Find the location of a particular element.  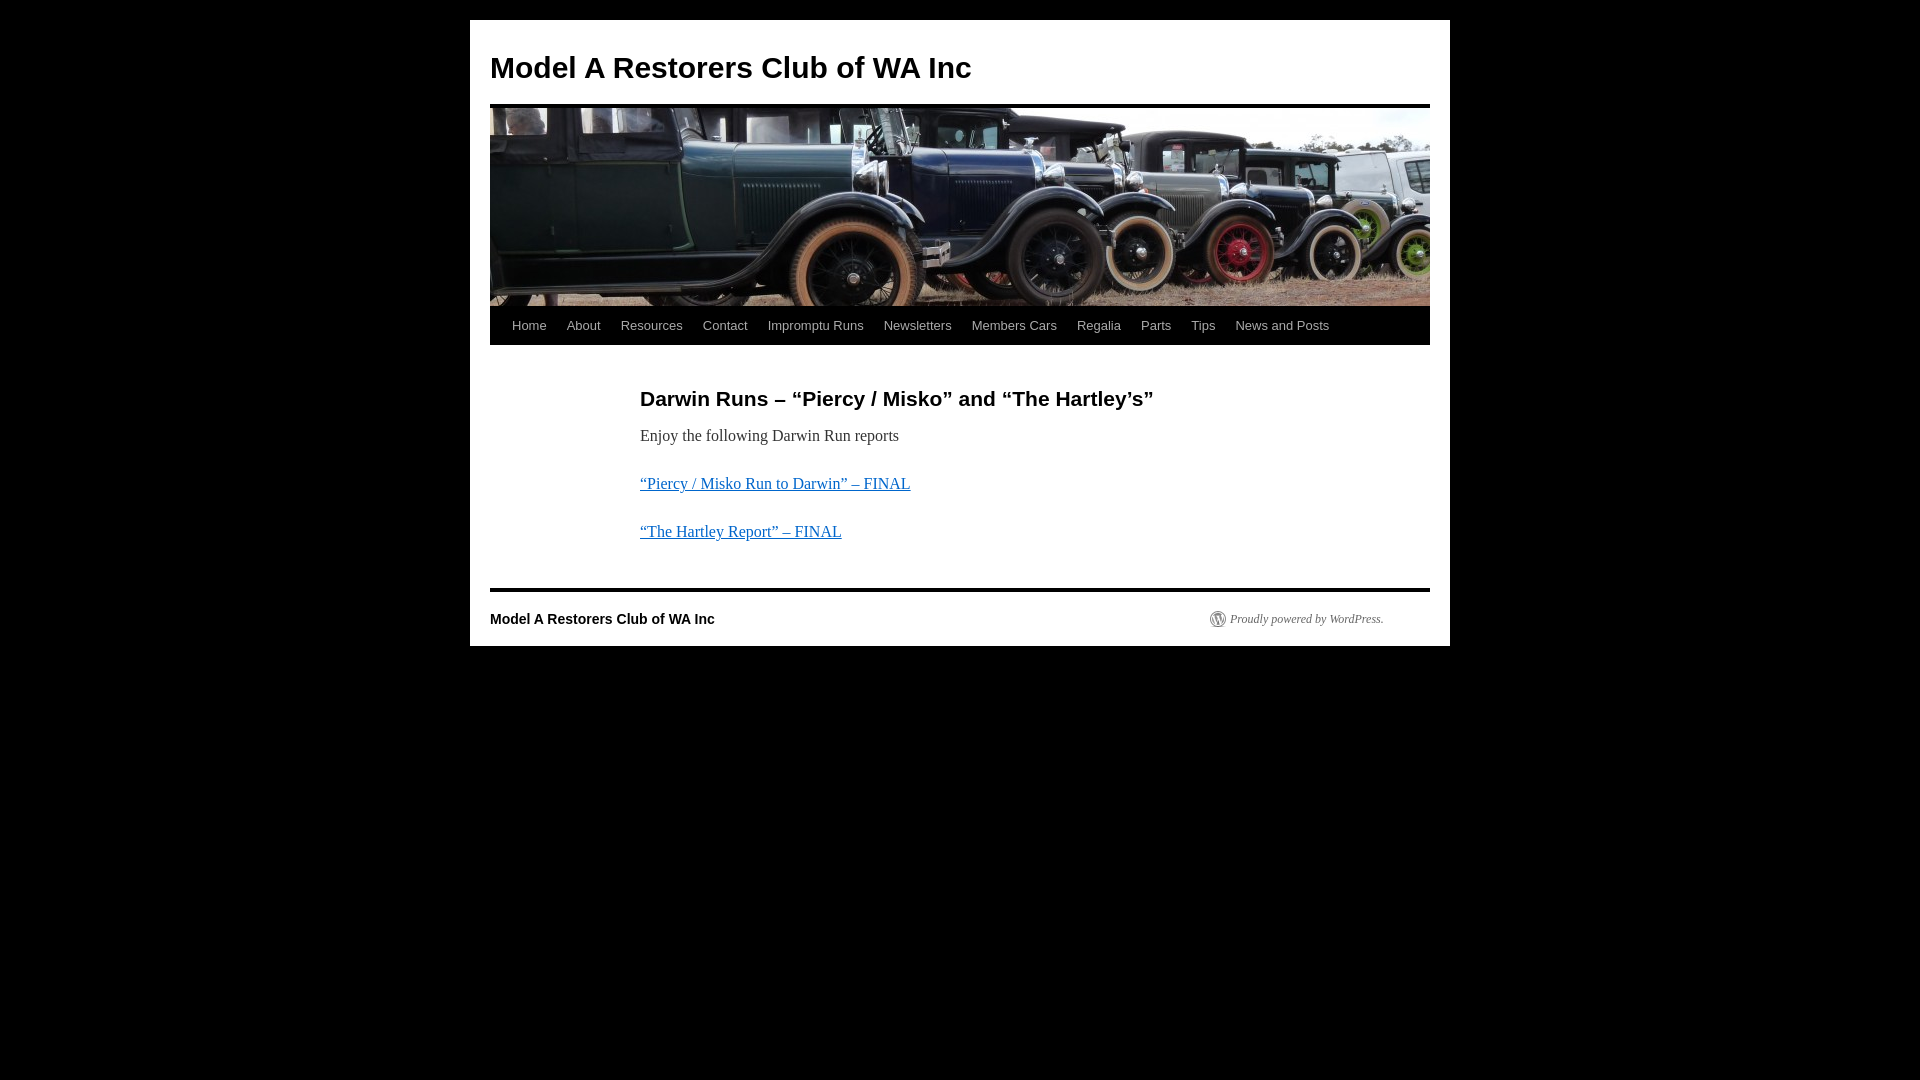

Members Cars is located at coordinates (1014, 326).